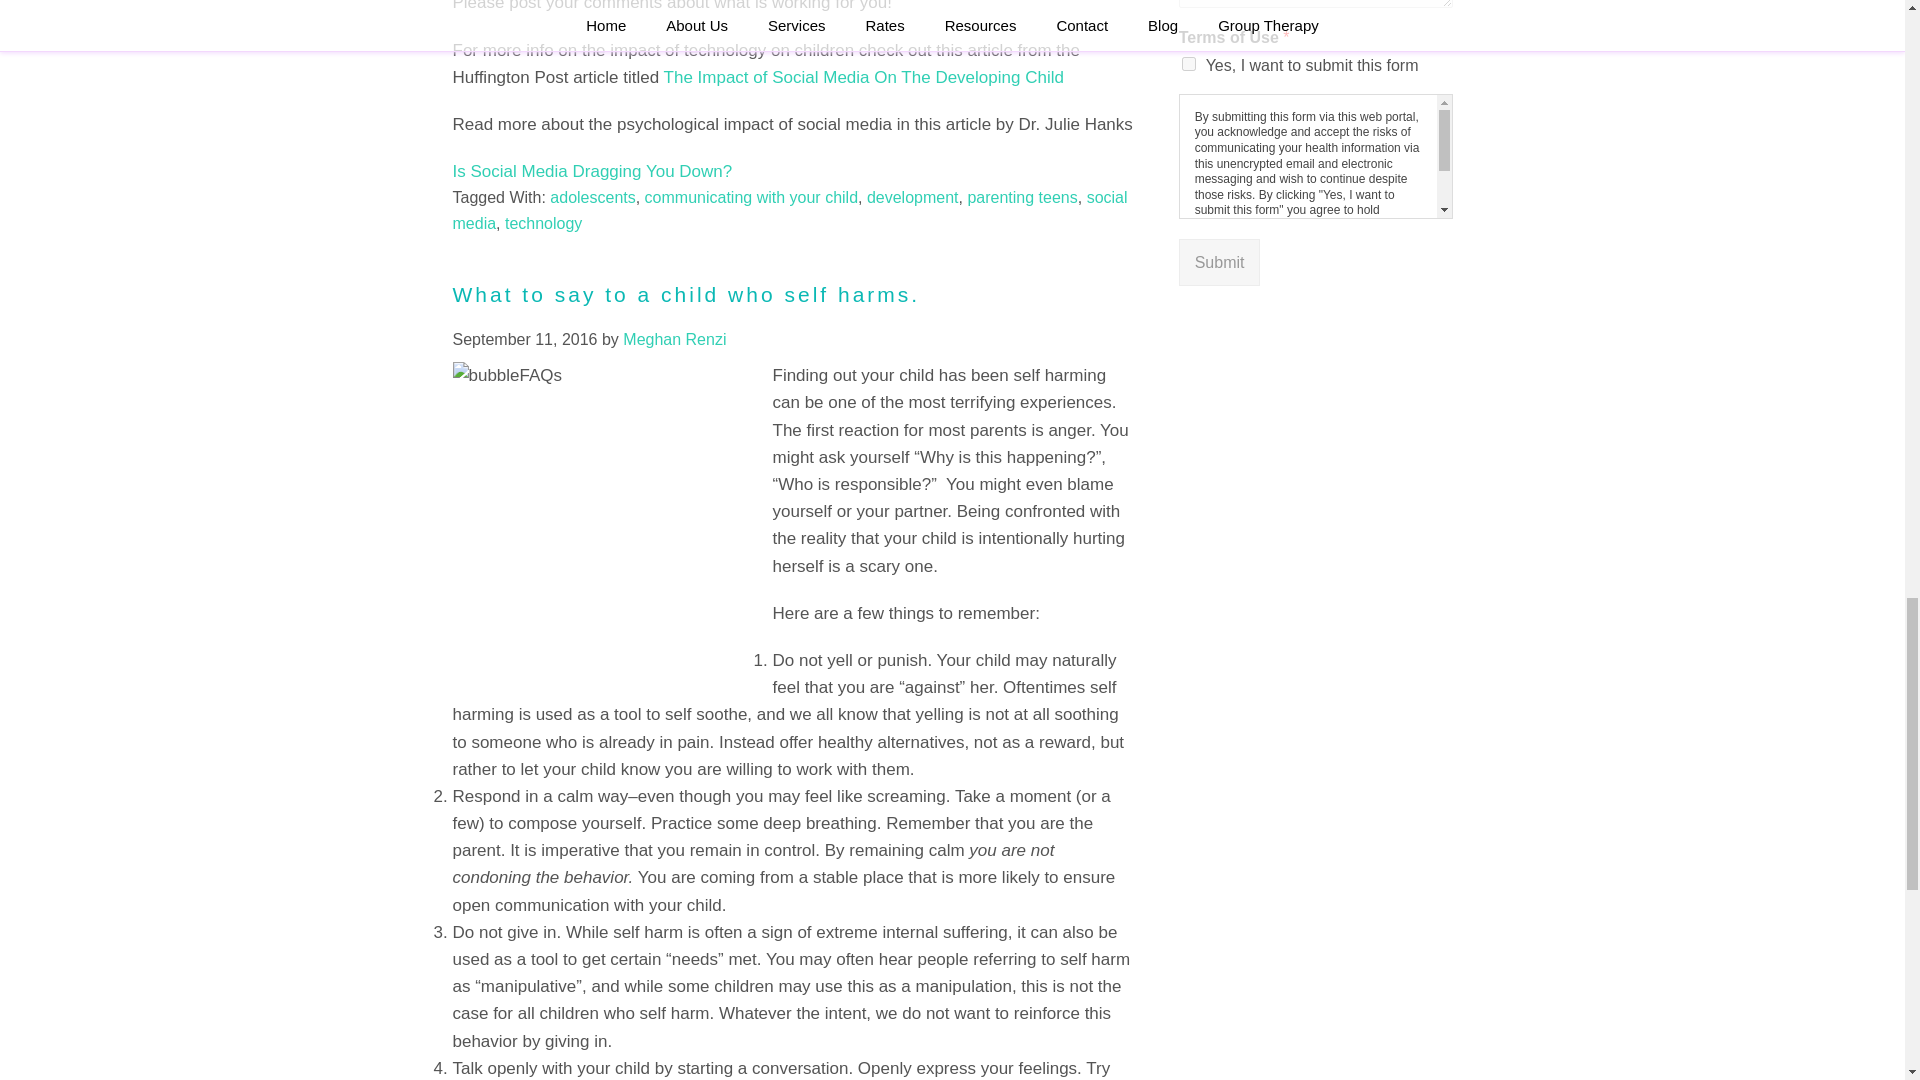  I want to click on Yes, I want to submit this form, so click(1189, 64).